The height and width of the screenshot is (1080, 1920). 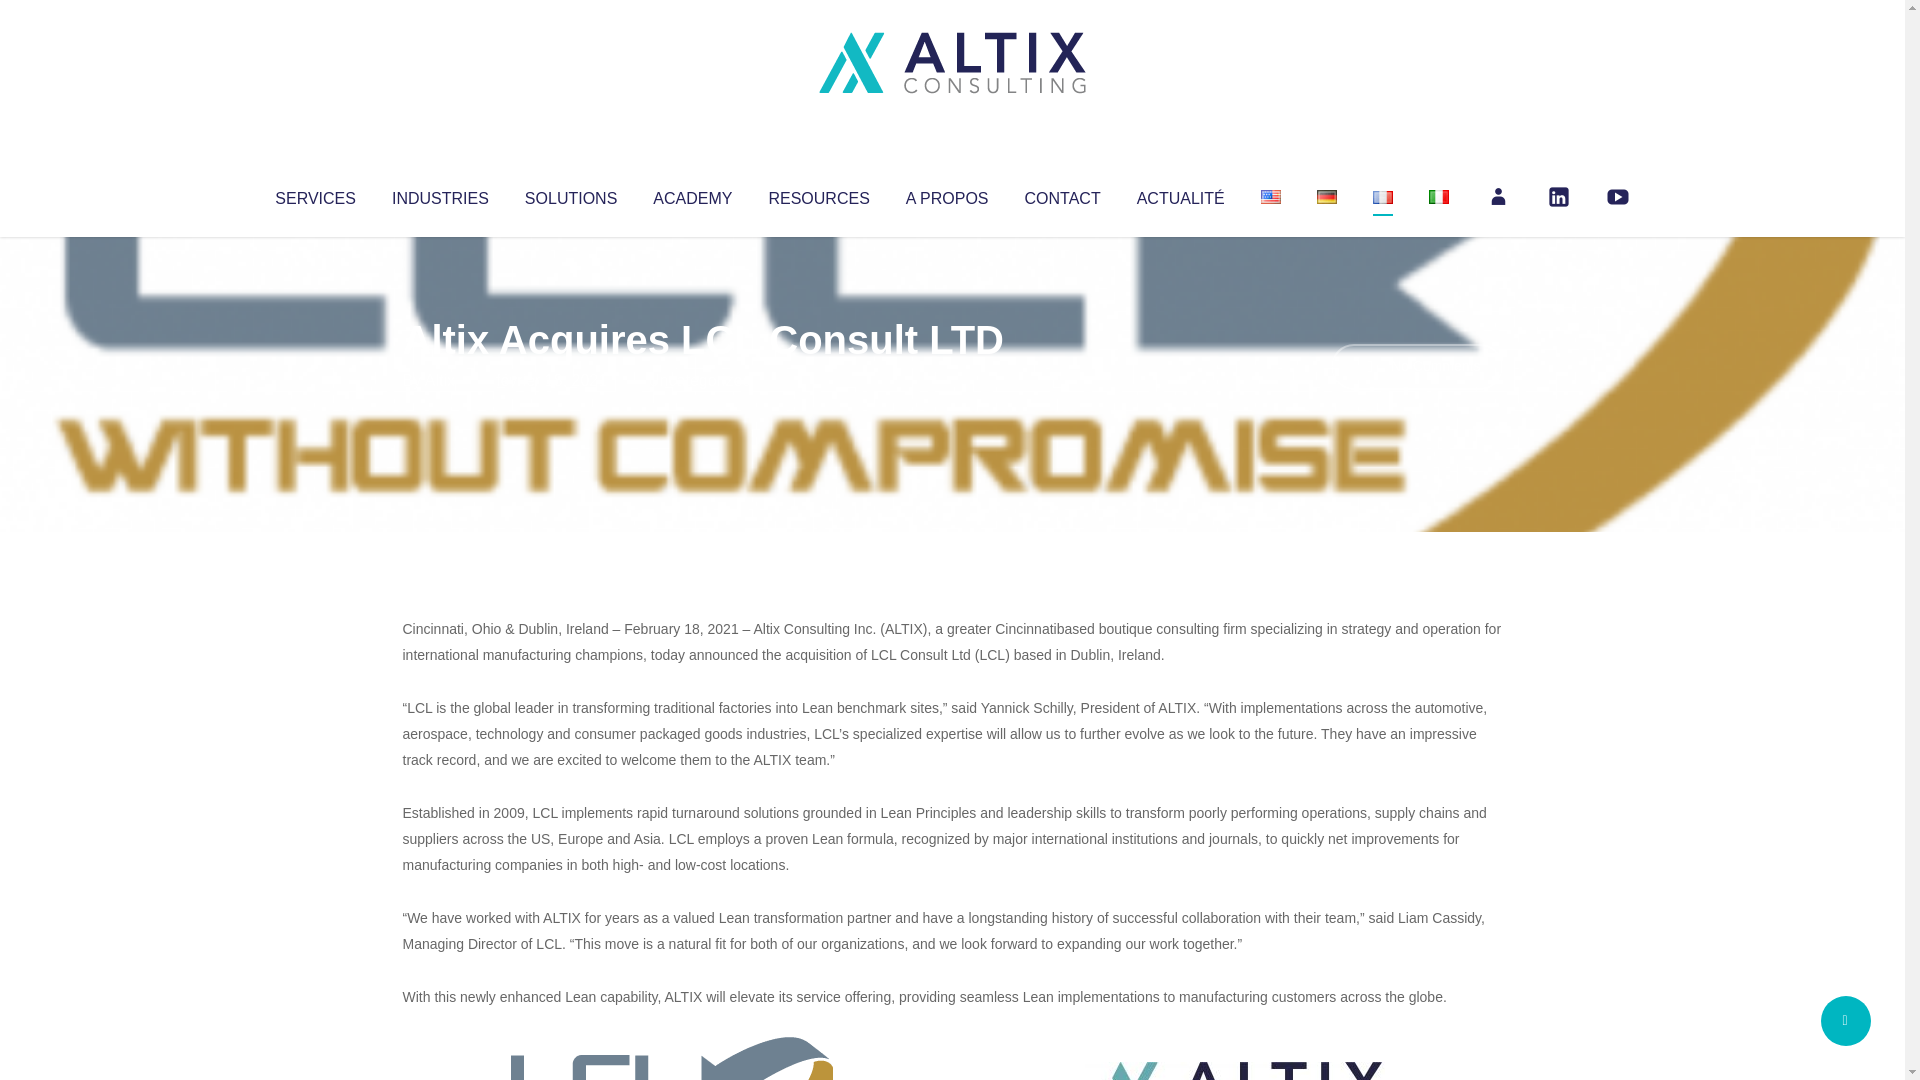 What do you see at coordinates (947, 194) in the screenshot?
I see `A PROPOS` at bounding box center [947, 194].